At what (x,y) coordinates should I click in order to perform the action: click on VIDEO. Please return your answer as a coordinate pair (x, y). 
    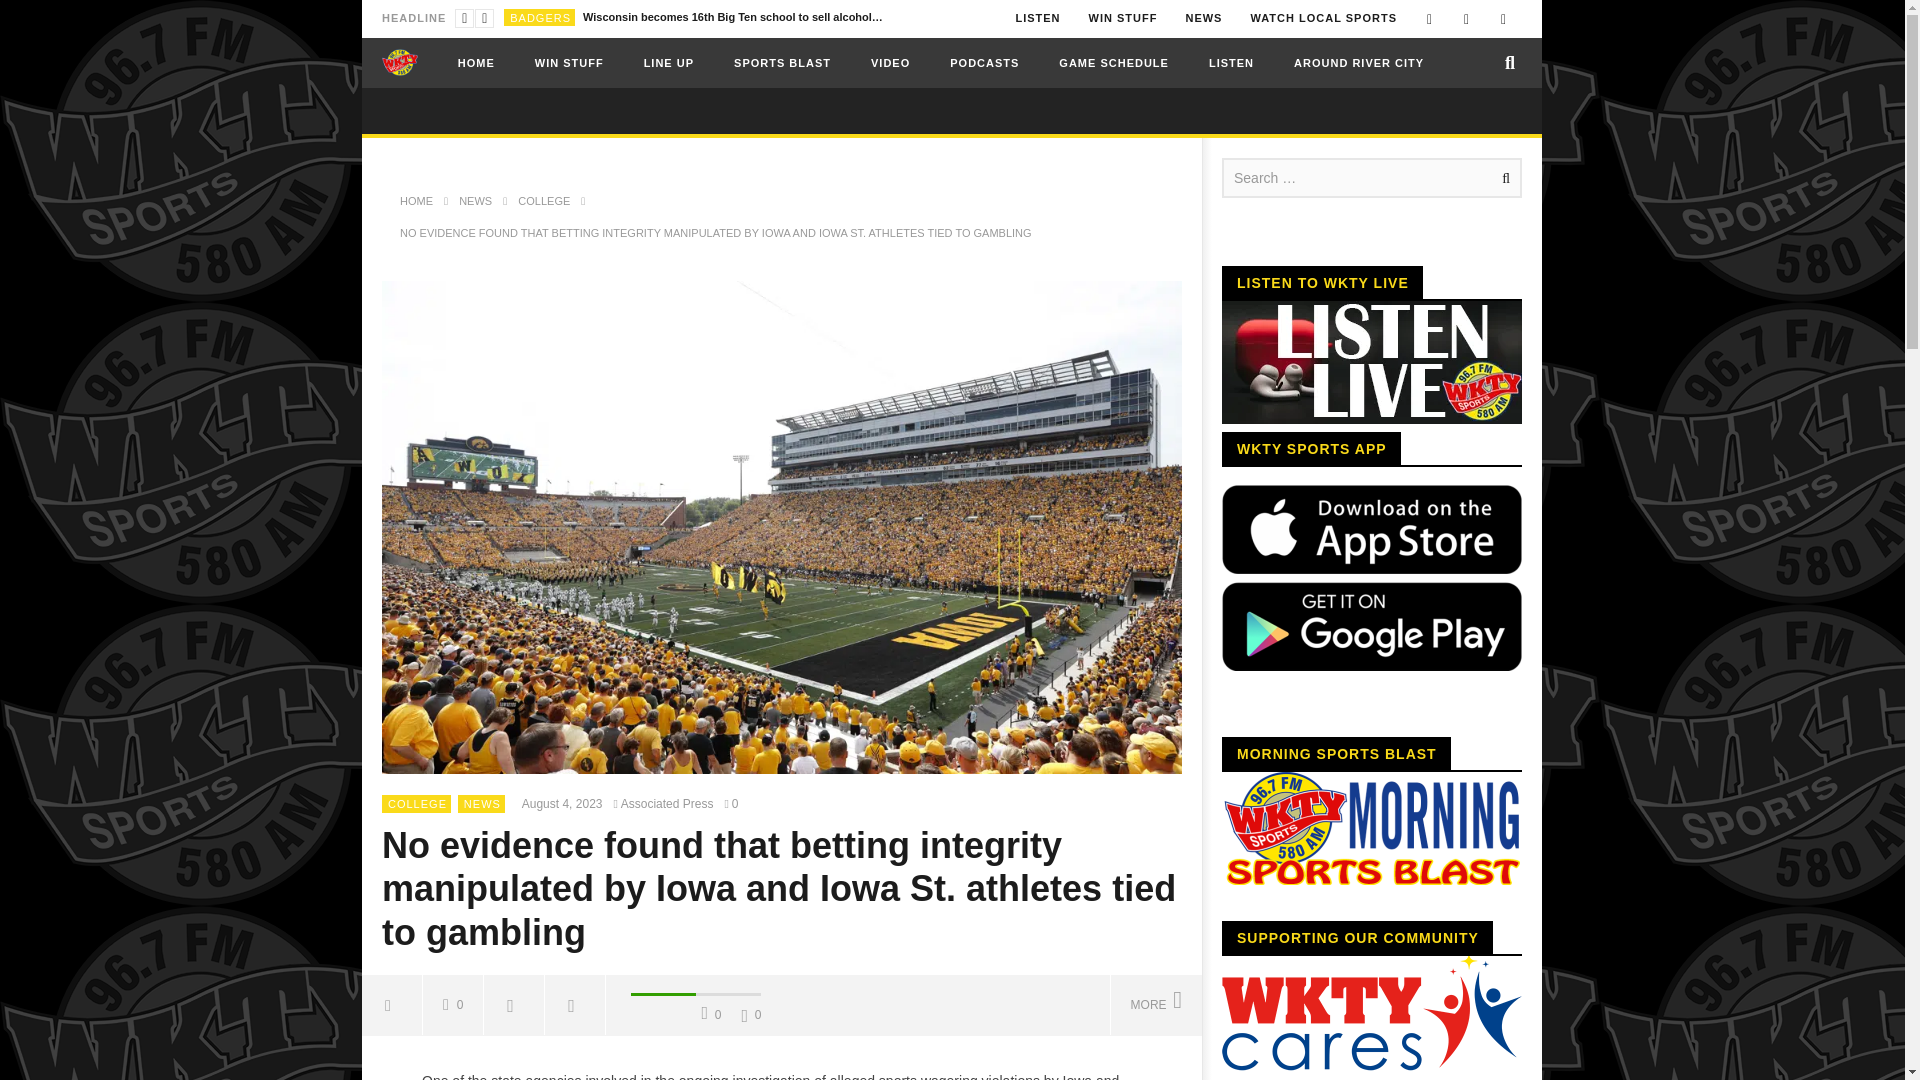
    Looking at the image, I should click on (890, 62).